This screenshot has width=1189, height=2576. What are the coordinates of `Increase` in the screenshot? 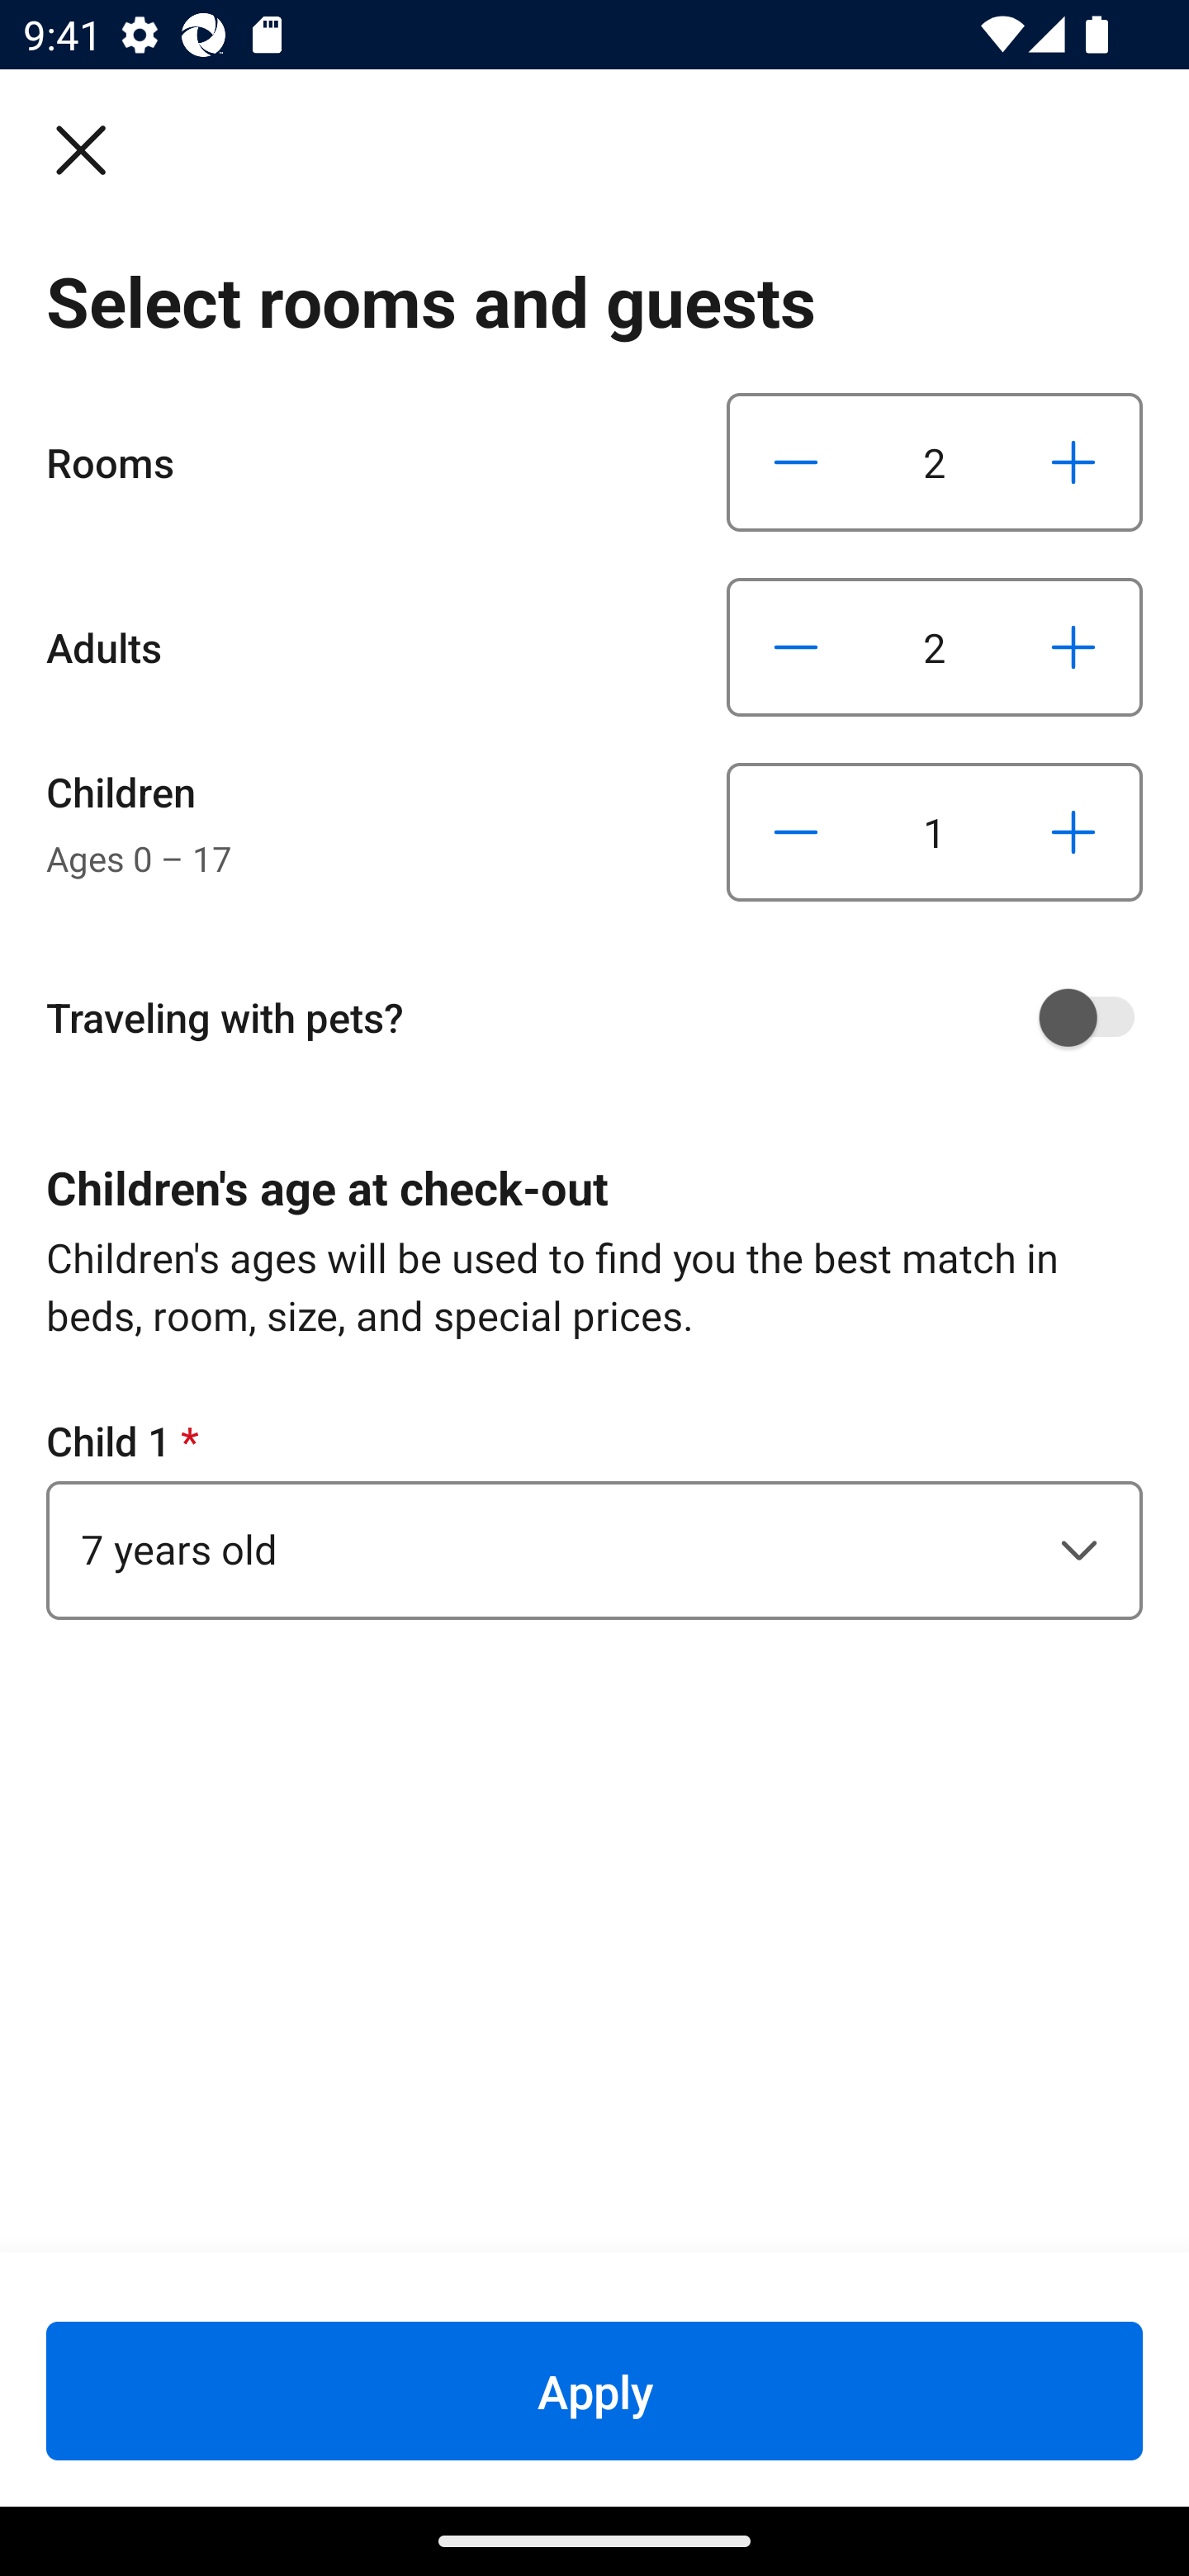 It's located at (1073, 646).